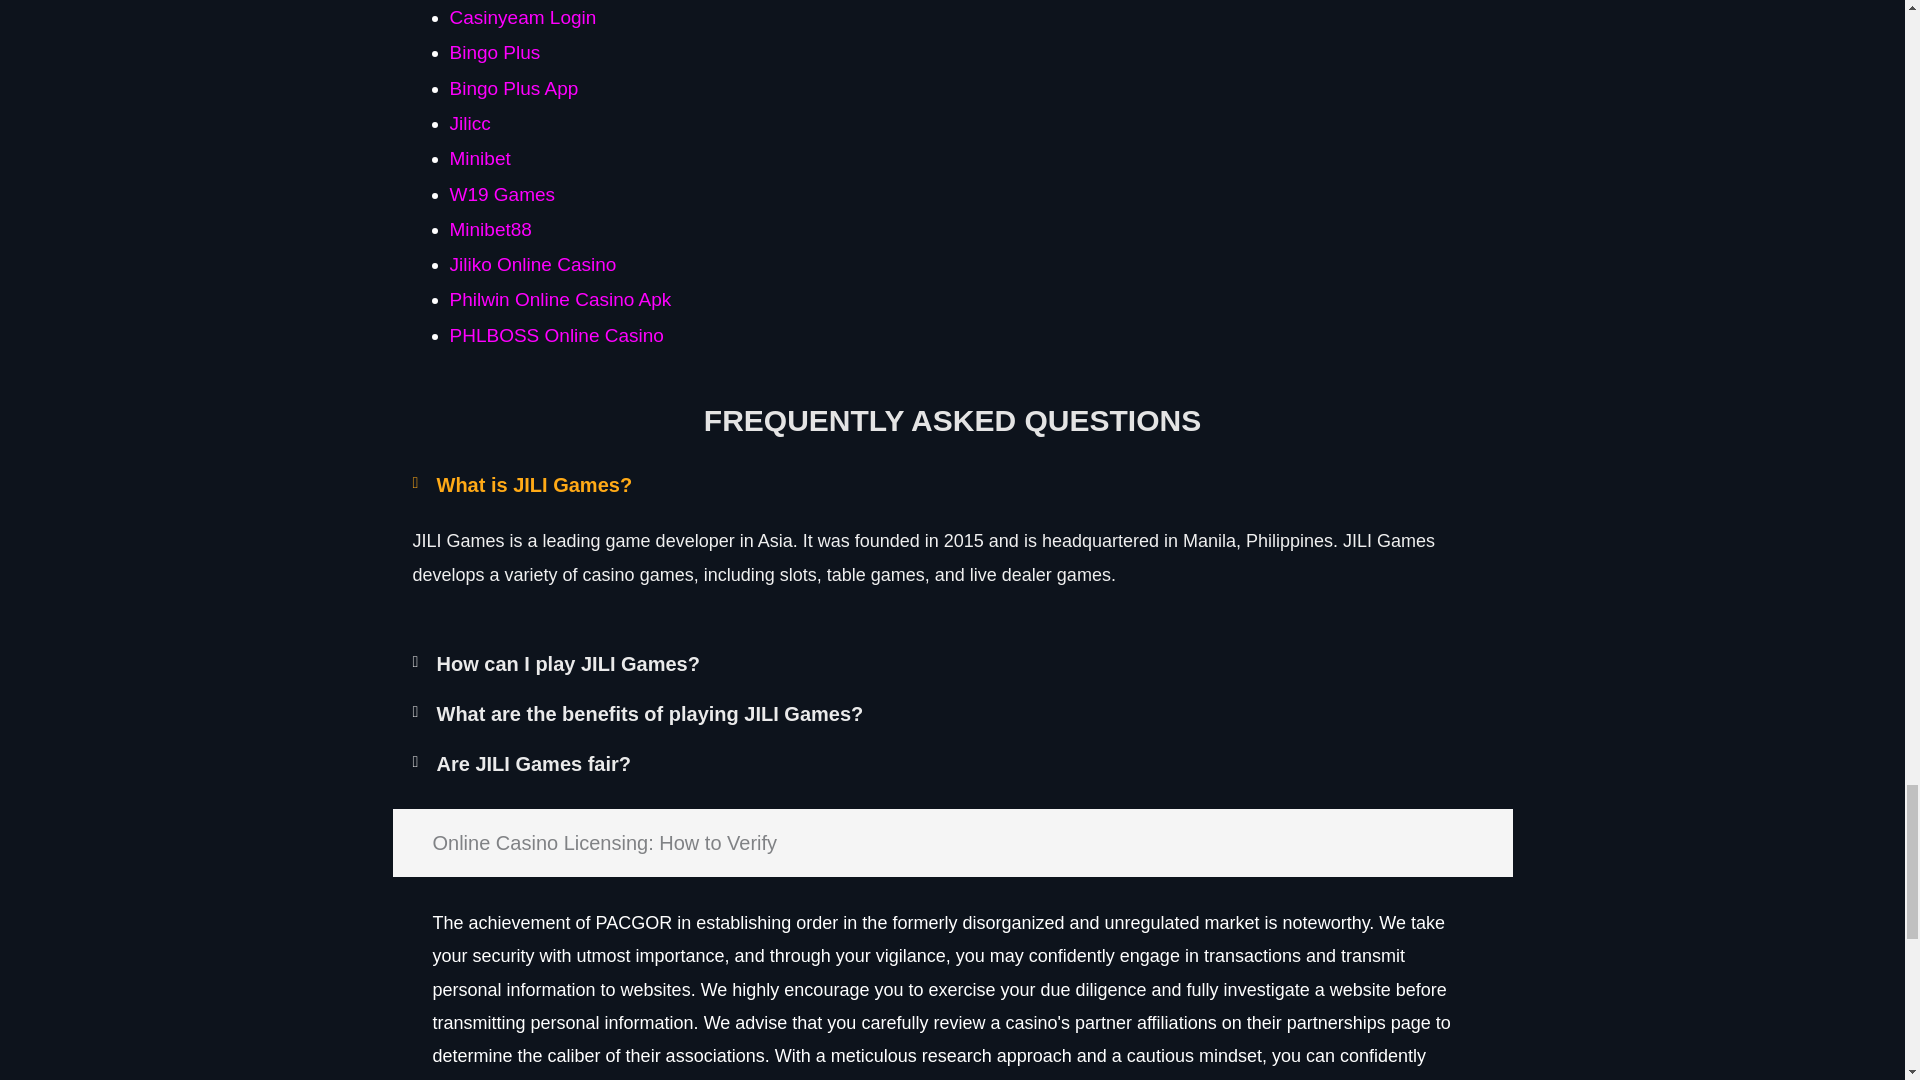  What do you see at coordinates (502, 194) in the screenshot?
I see `W19 Games` at bounding box center [502, 194].